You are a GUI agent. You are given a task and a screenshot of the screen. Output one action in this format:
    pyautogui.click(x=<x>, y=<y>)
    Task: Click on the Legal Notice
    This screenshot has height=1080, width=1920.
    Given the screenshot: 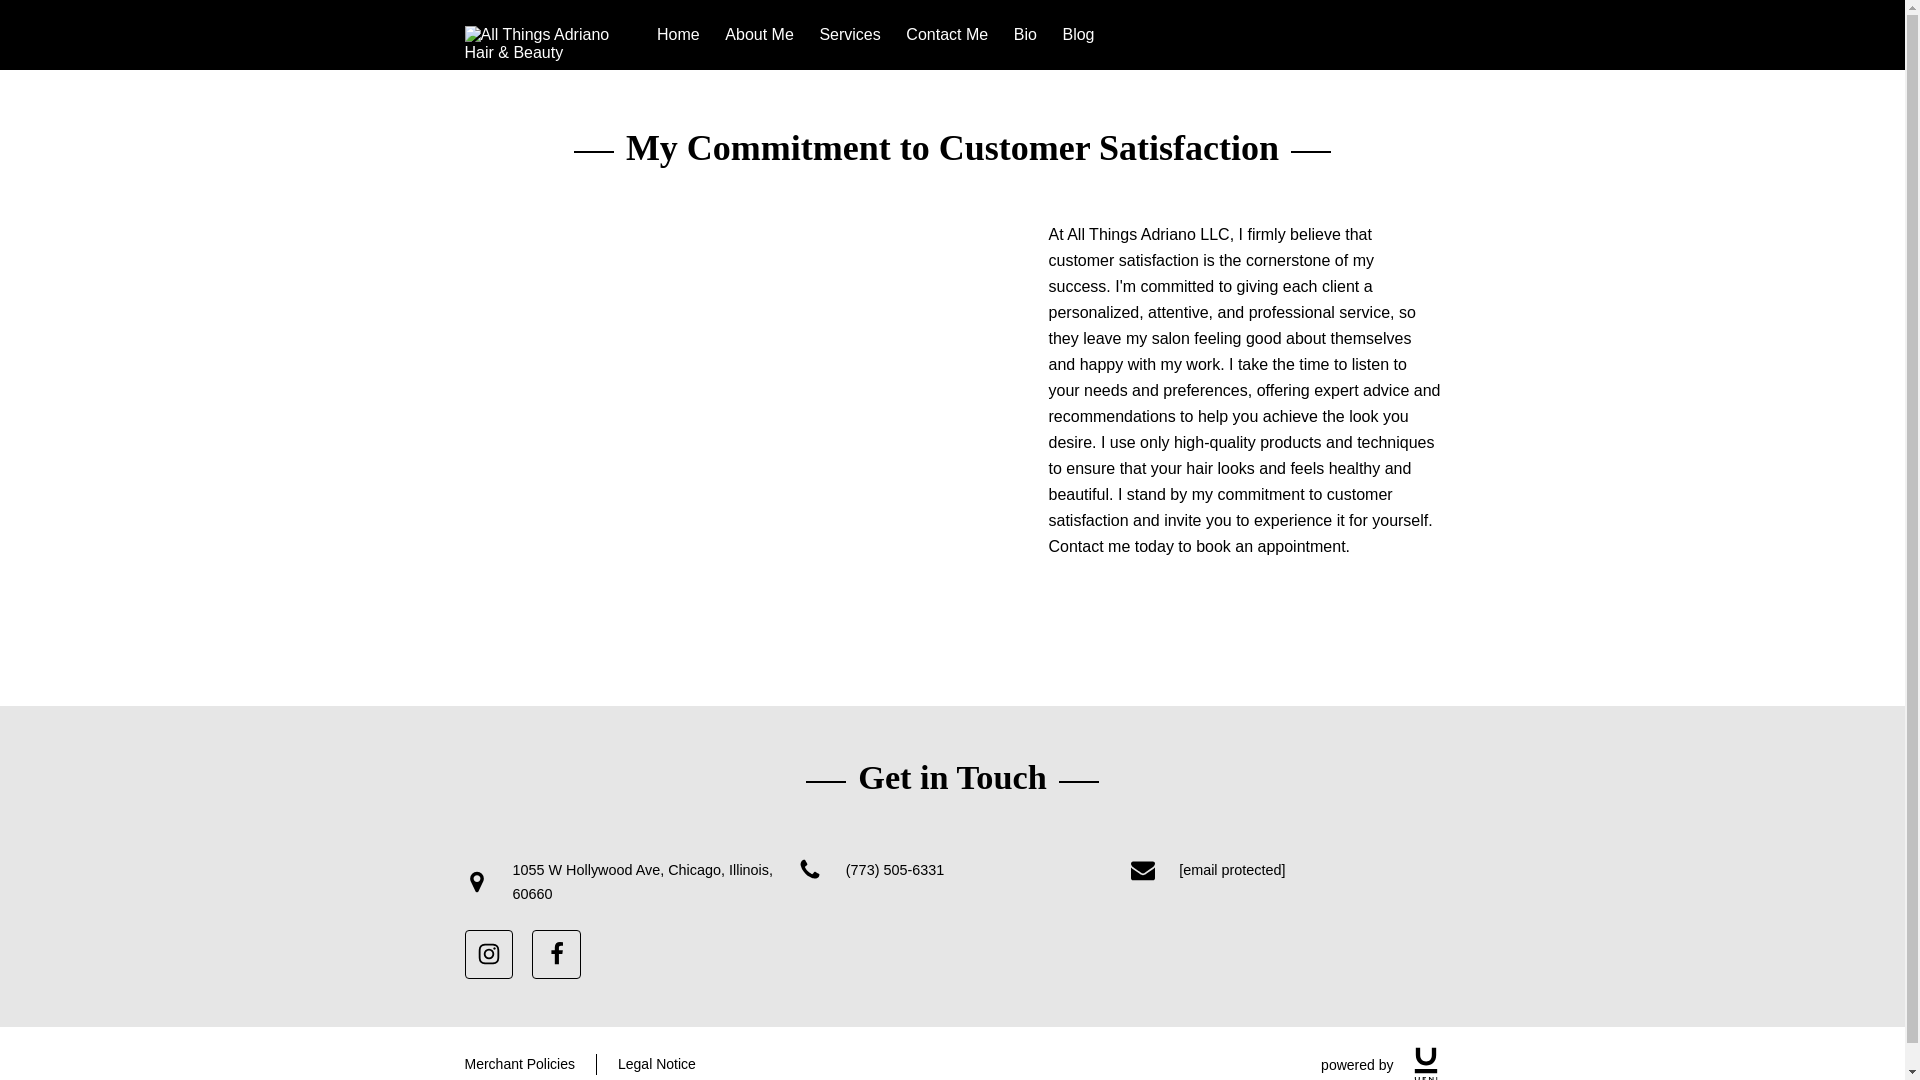 What is the action you would take?
    pyautogui.click(x=656, y=1064)
    